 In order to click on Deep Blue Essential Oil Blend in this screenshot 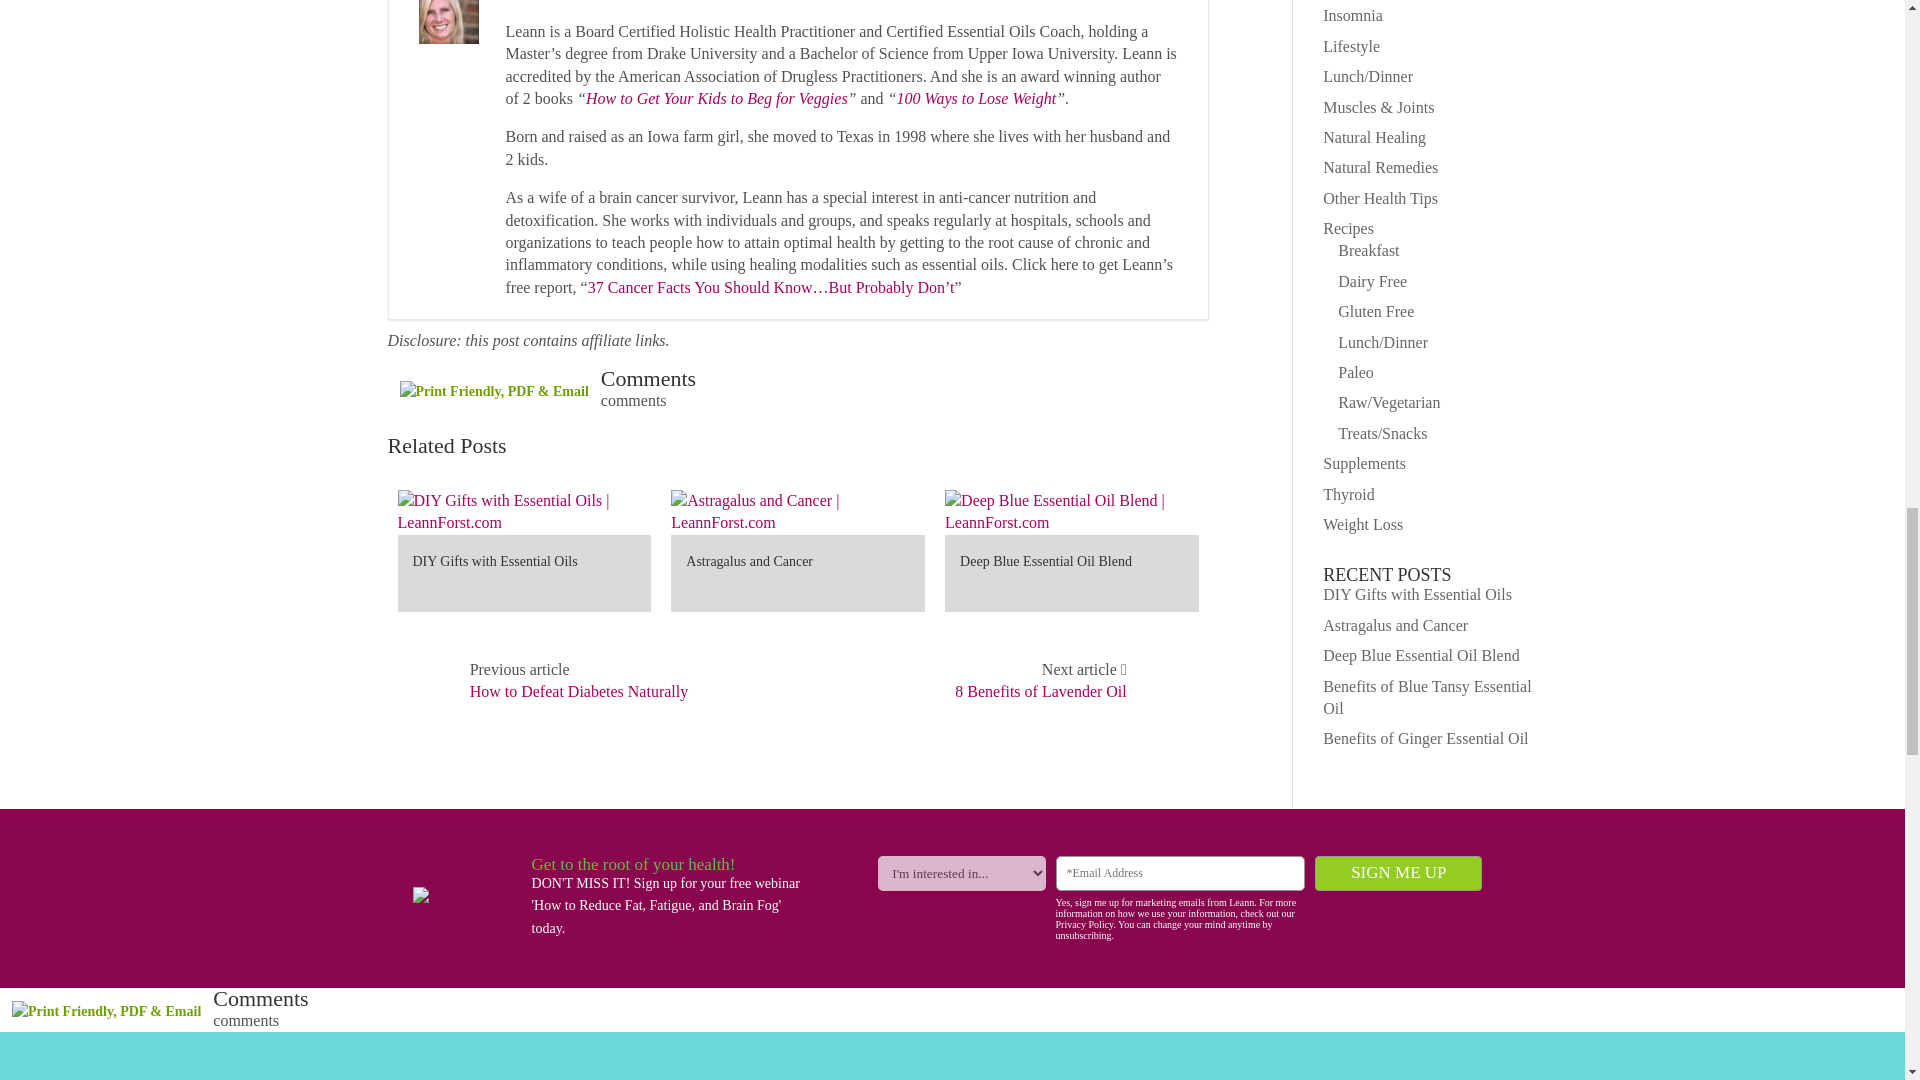, I will do `click(1046, 562)`.